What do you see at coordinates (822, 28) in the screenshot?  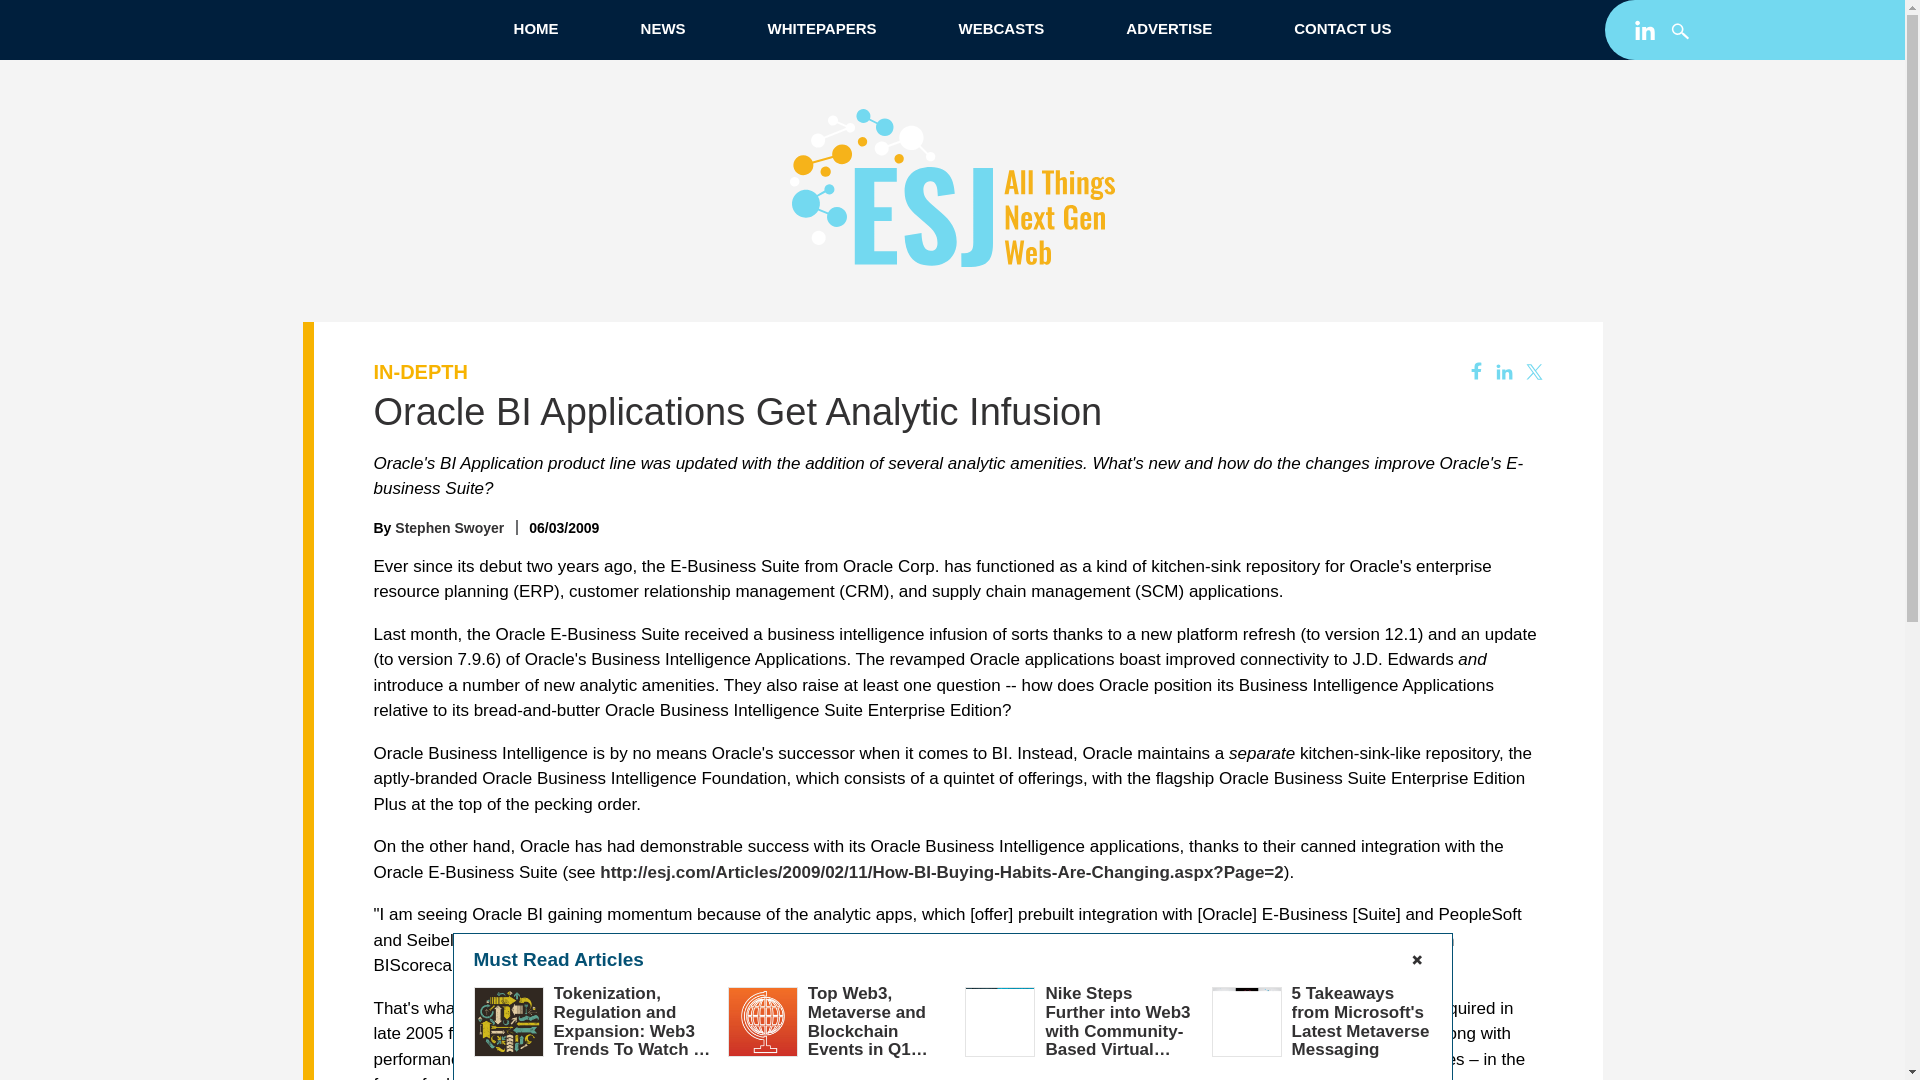 I see `WHITEPAPERS` at bounding box center [822, 28].